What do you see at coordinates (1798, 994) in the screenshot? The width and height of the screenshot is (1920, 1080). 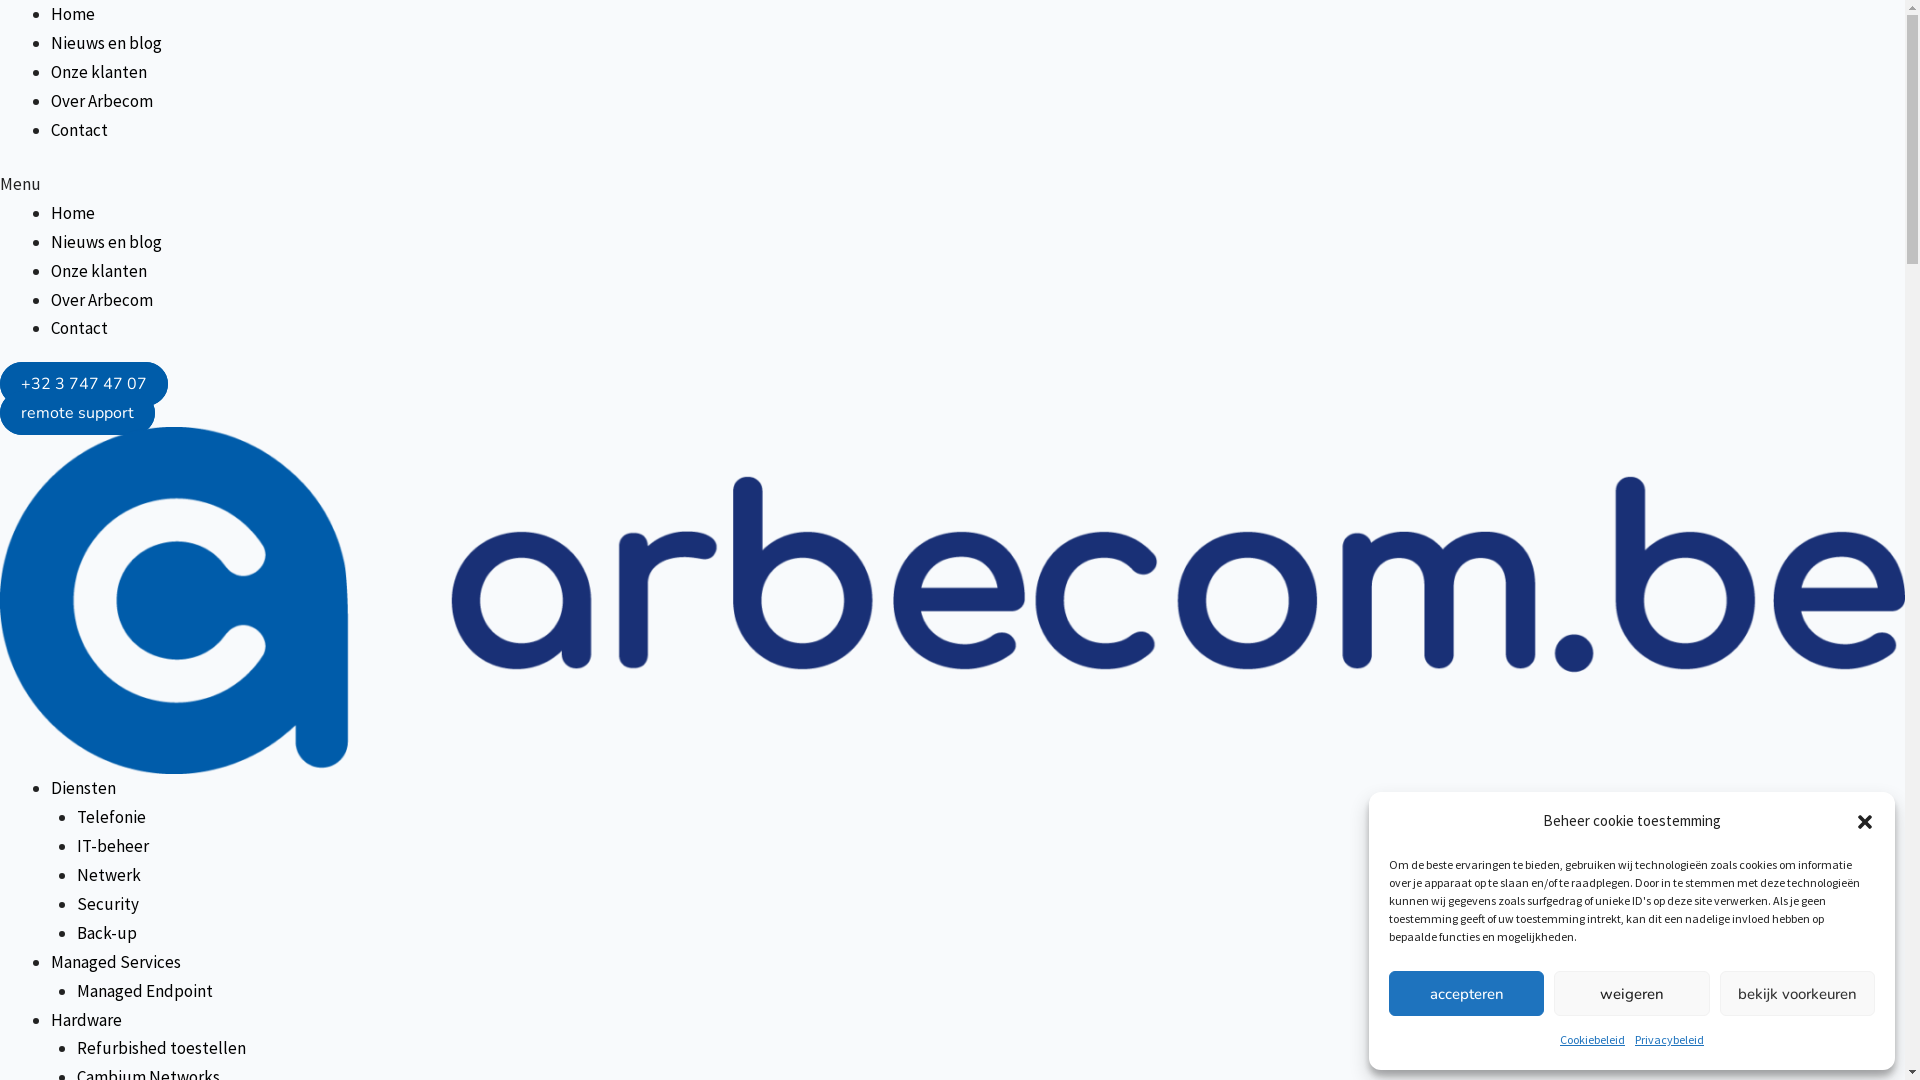 I see `bekijk voorkeuren` at bounding box center [1798, 994].